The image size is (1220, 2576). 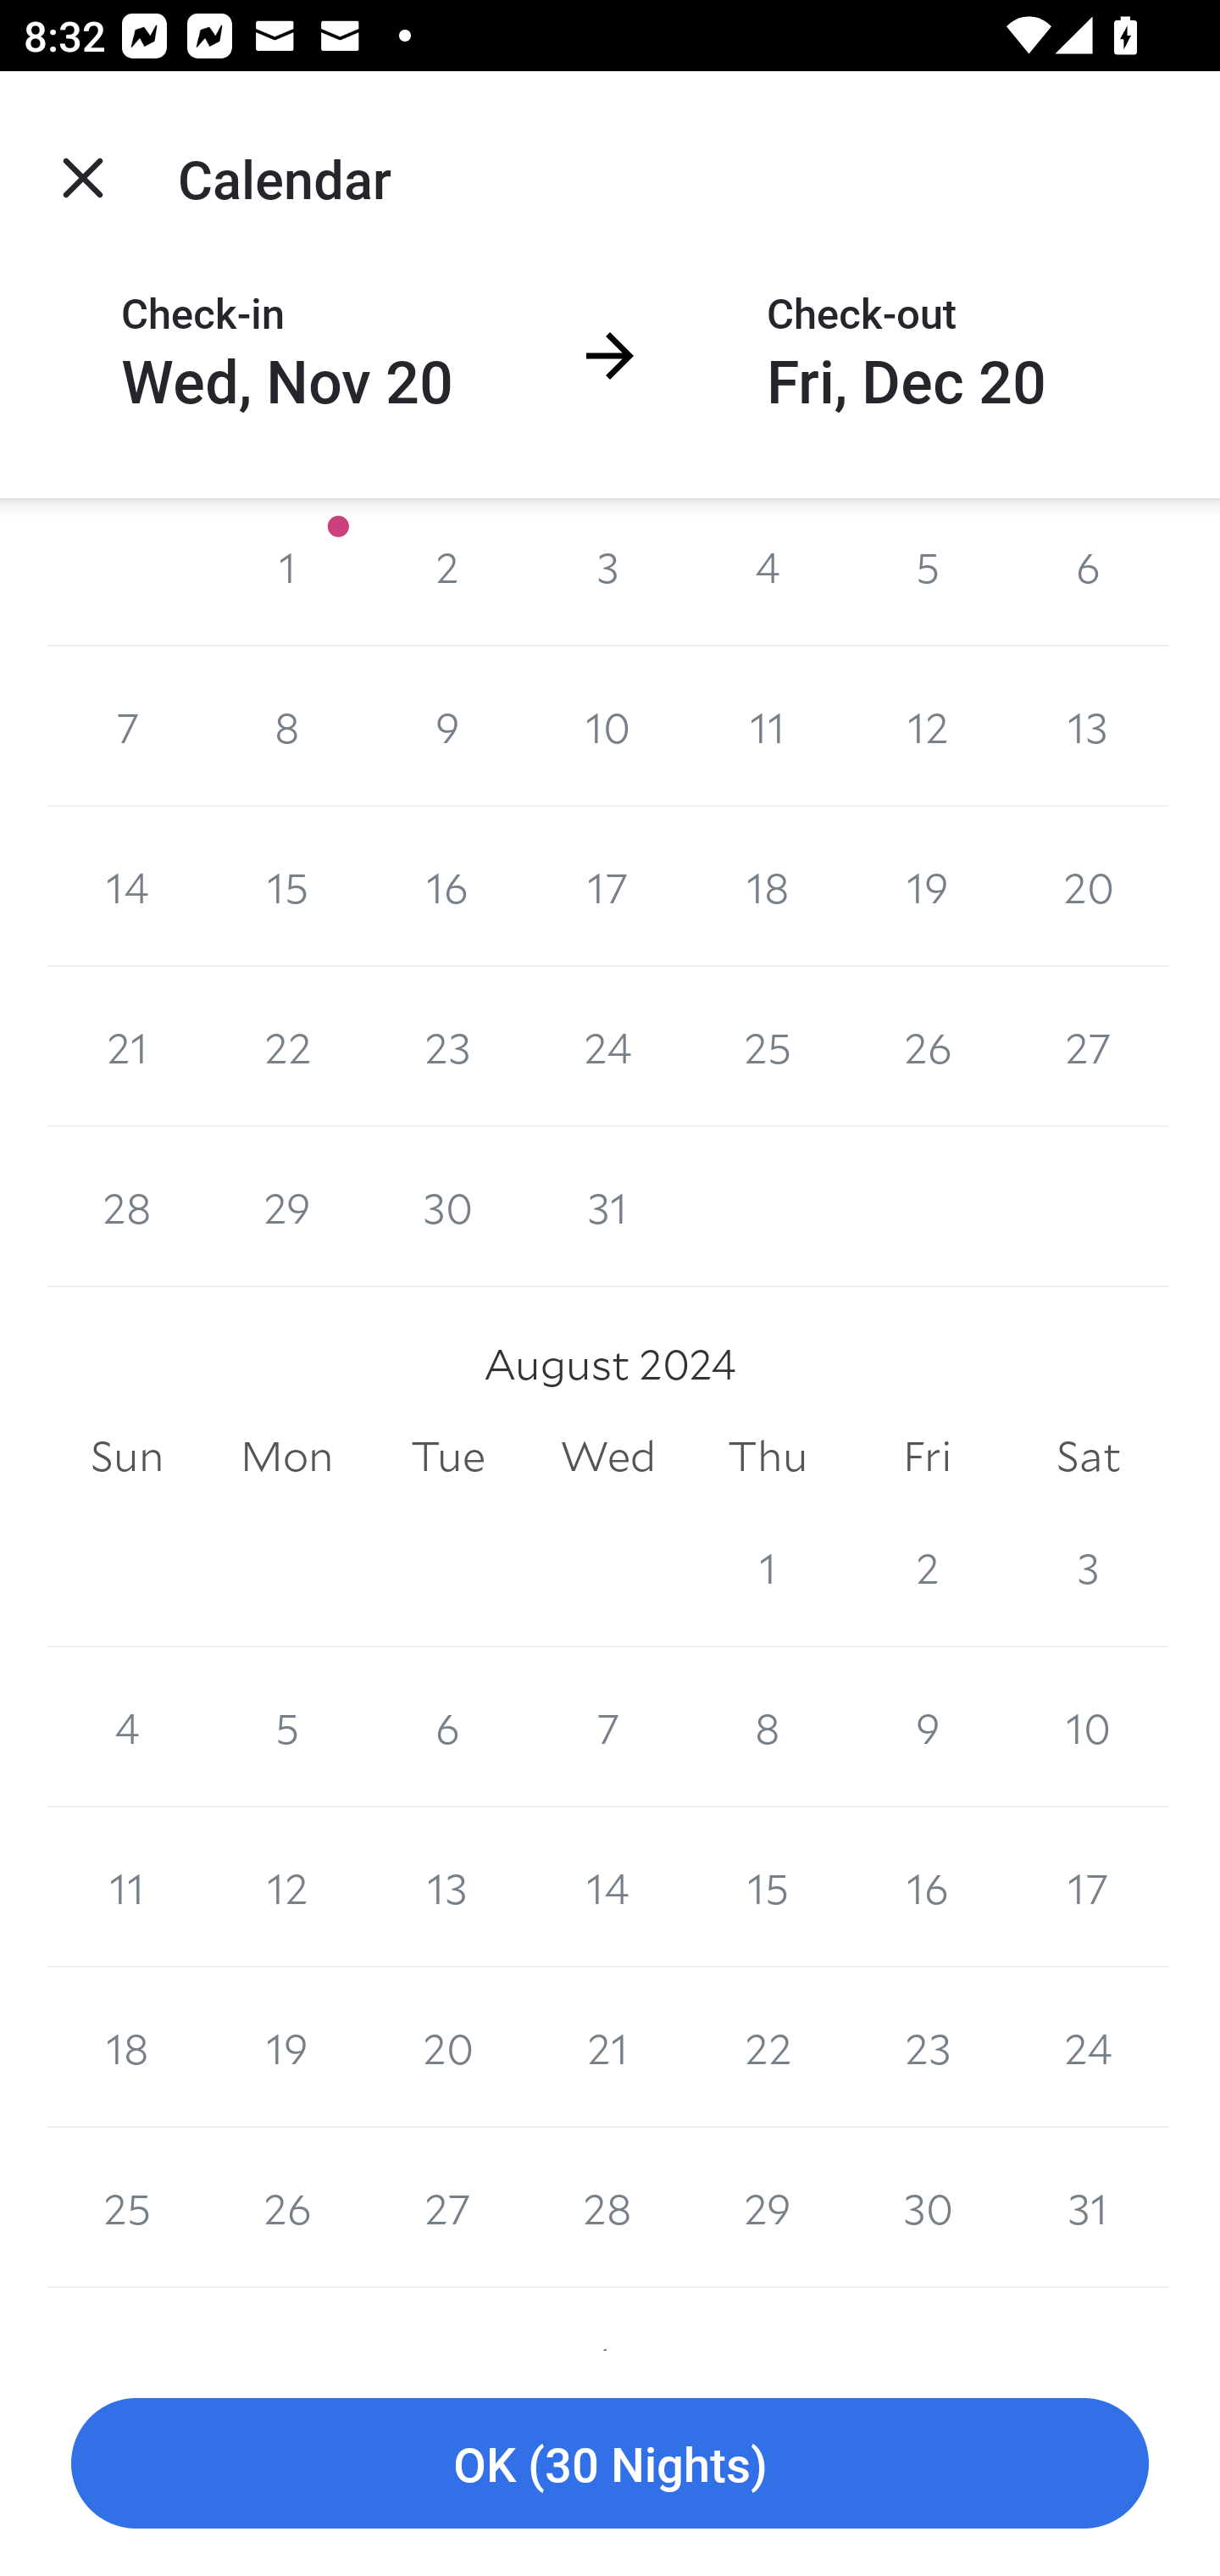 What do you see at coordinates (286, 2207) in the screenshot?
I see `26 26 August 2024` at bounding box center [286, 2207].